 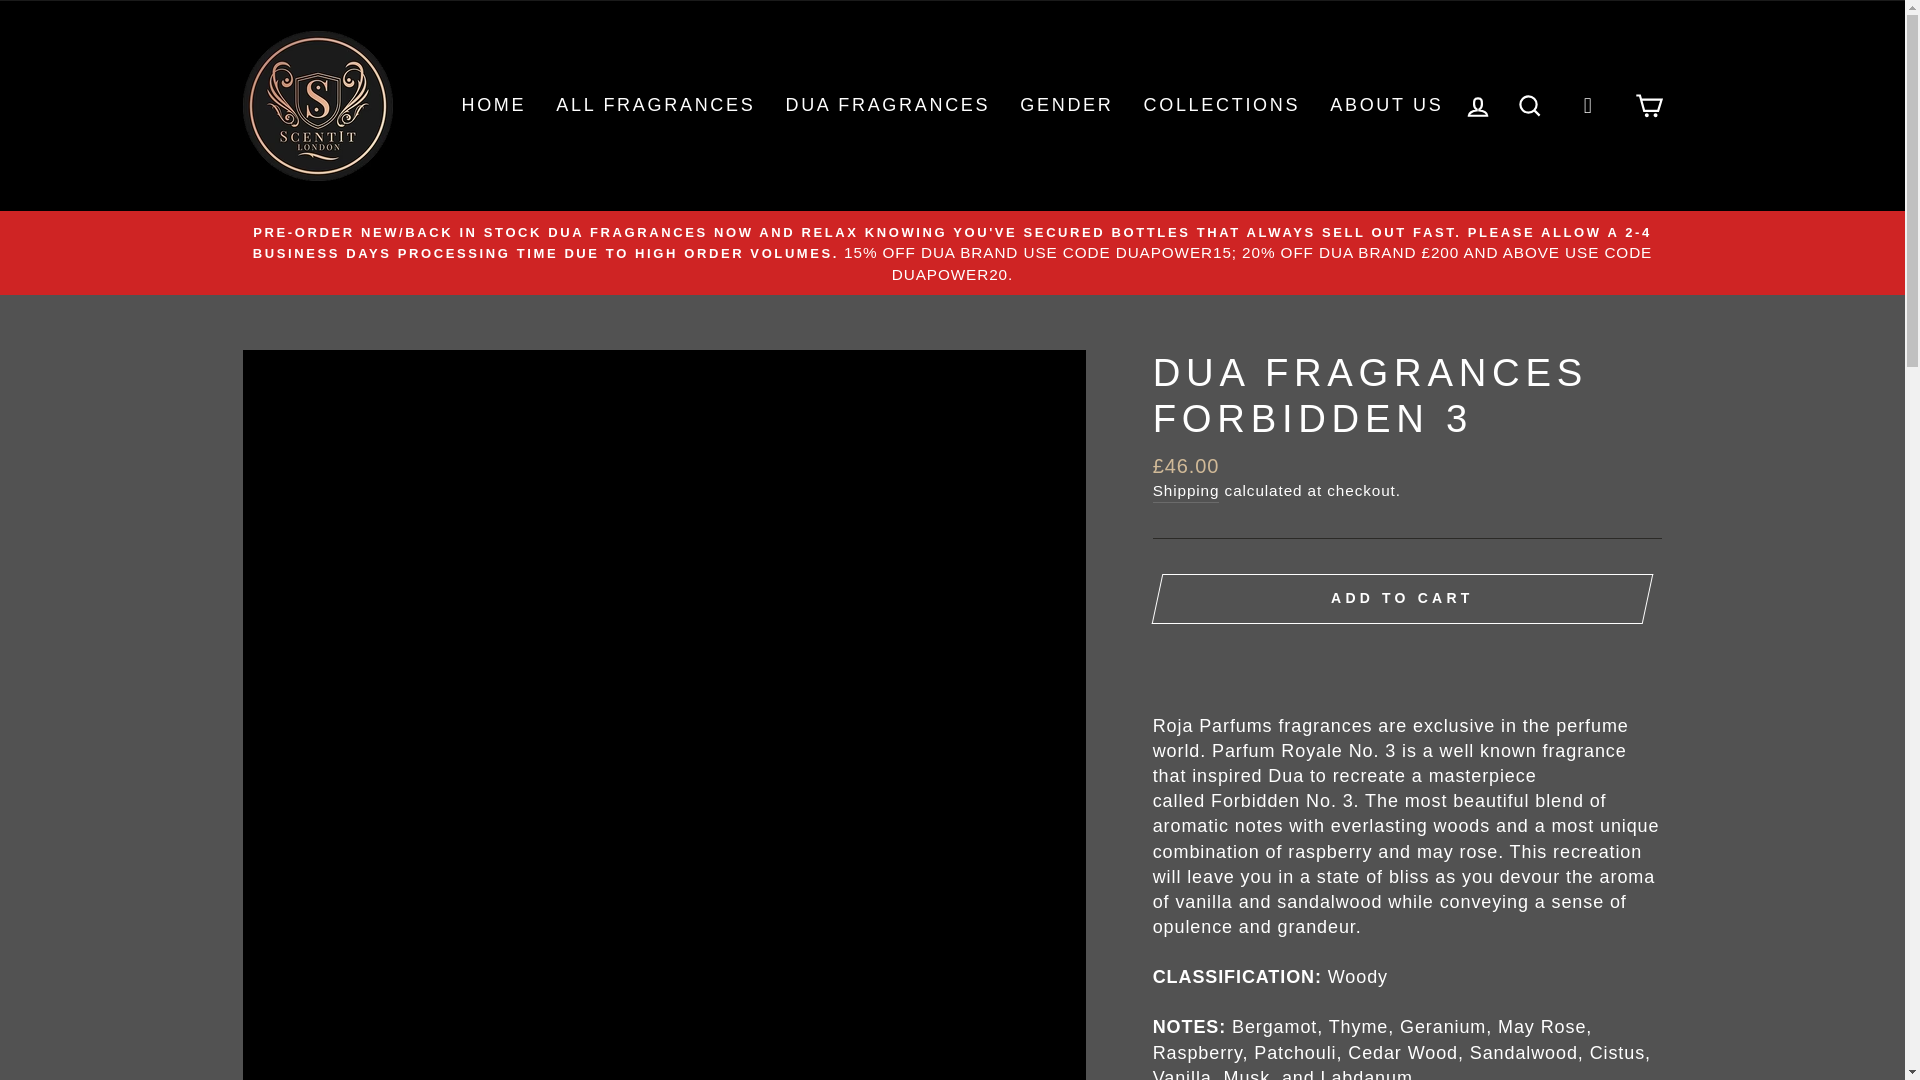 I want to click on HOME, so click(x=493, y=106).